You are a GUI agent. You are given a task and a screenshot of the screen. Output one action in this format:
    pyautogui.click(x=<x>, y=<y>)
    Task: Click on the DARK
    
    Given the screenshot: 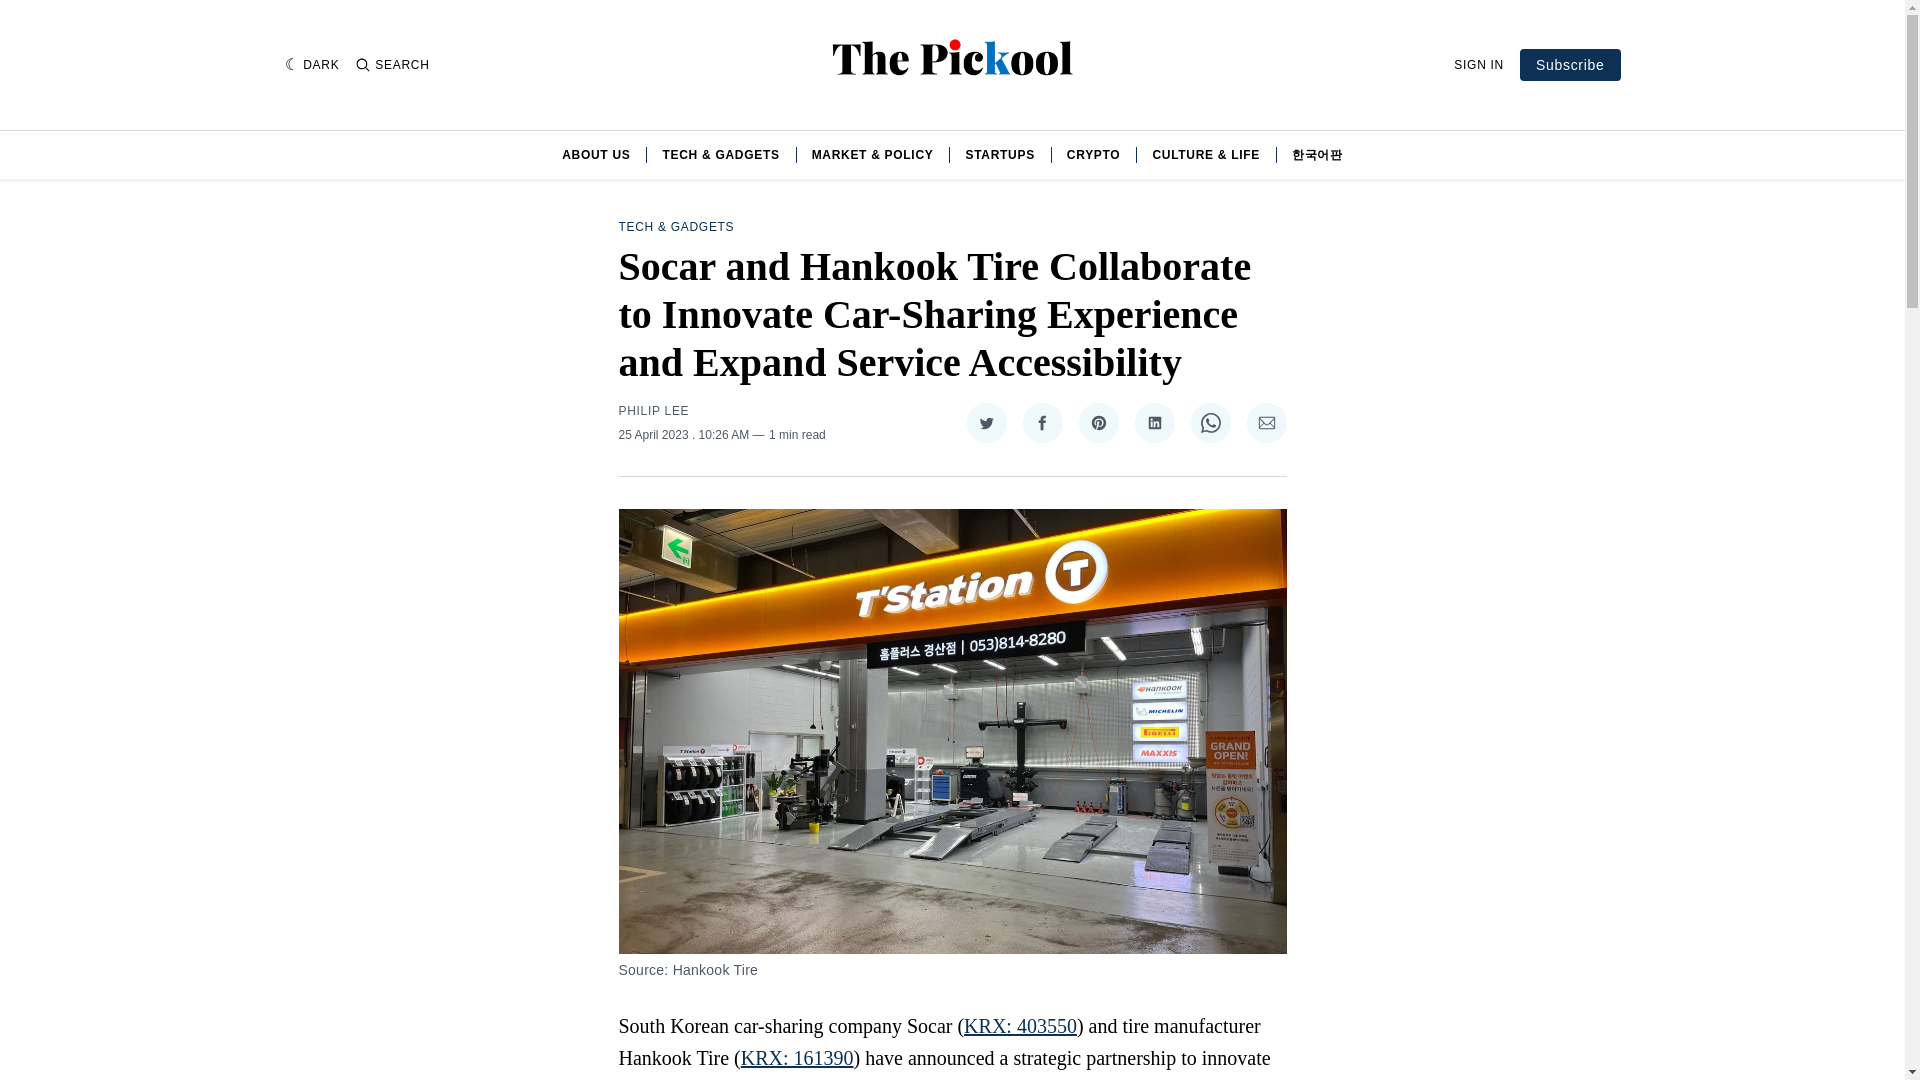 What is the action you would take?
    pyautogui.click(x=312, y=64)
    